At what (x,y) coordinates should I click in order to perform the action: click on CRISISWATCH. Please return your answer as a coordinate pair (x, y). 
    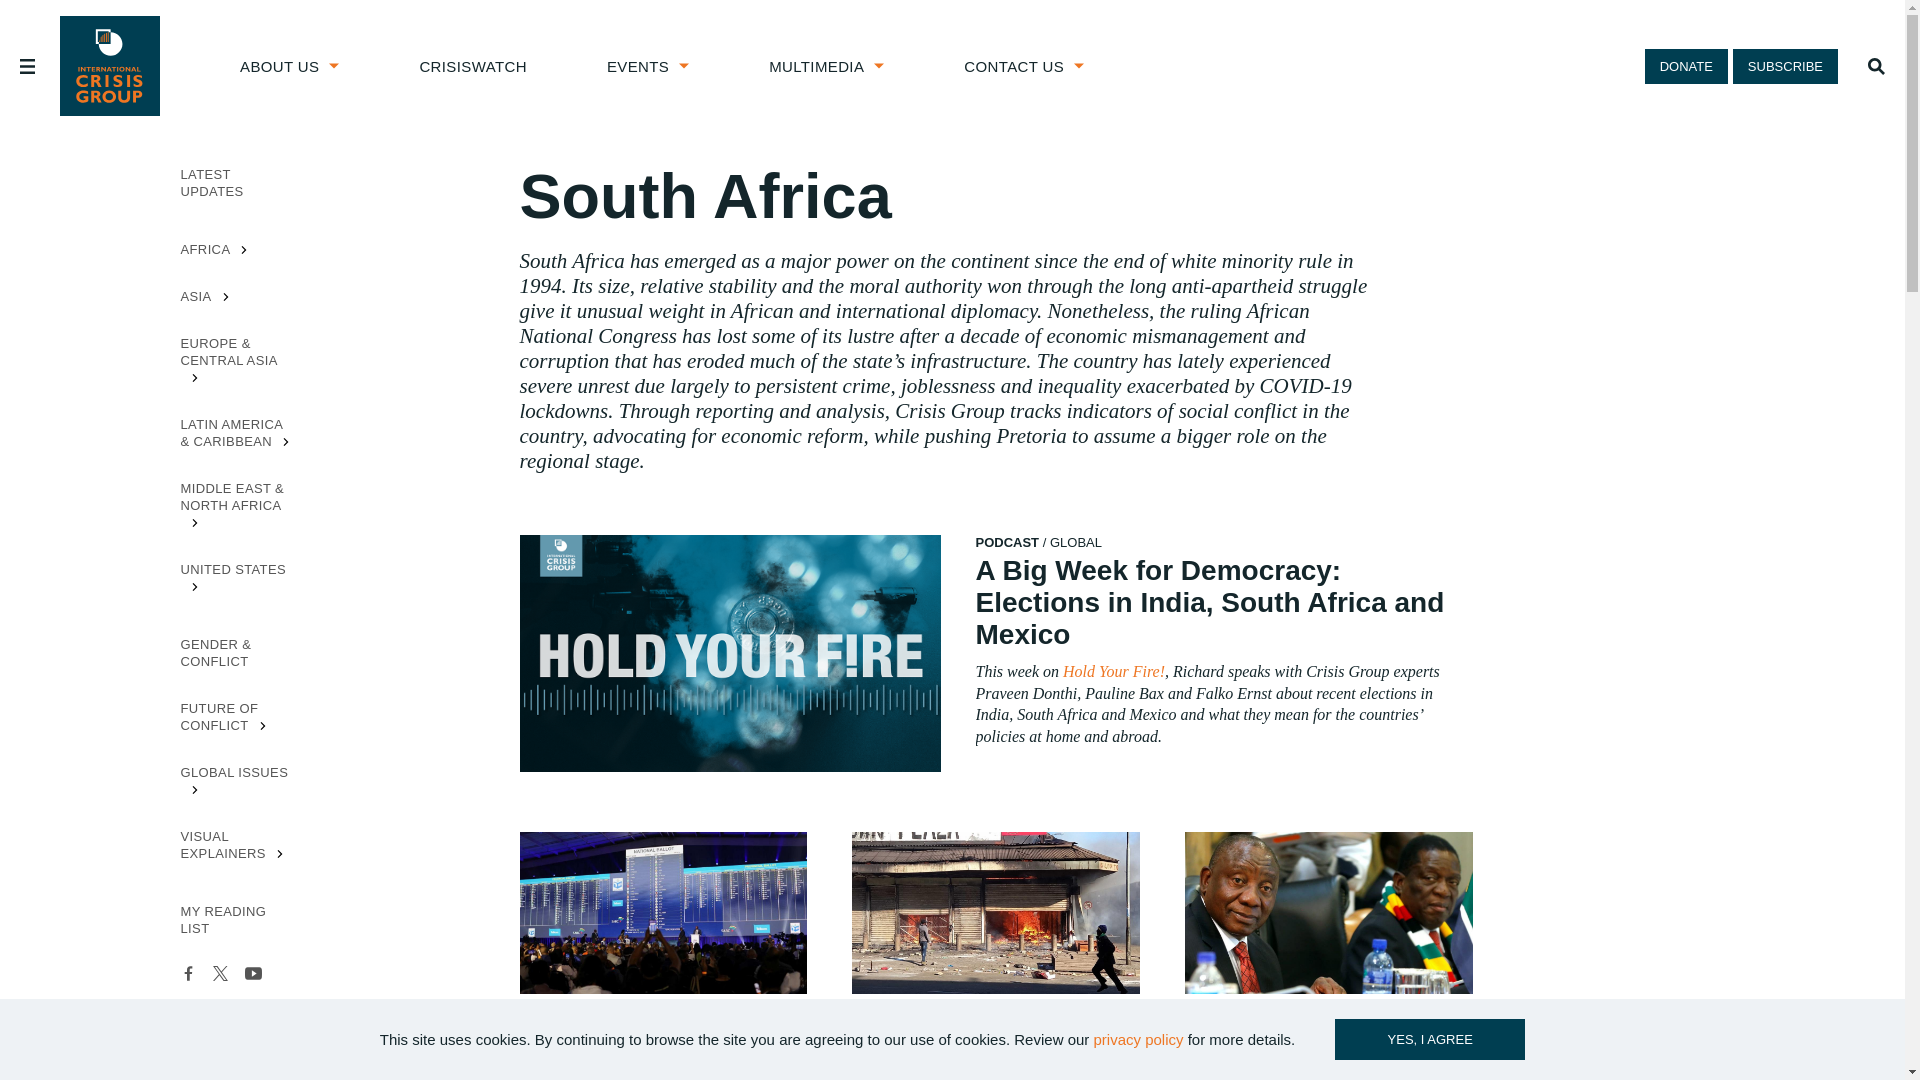
    Looking at the image, I should click on (472, 66).